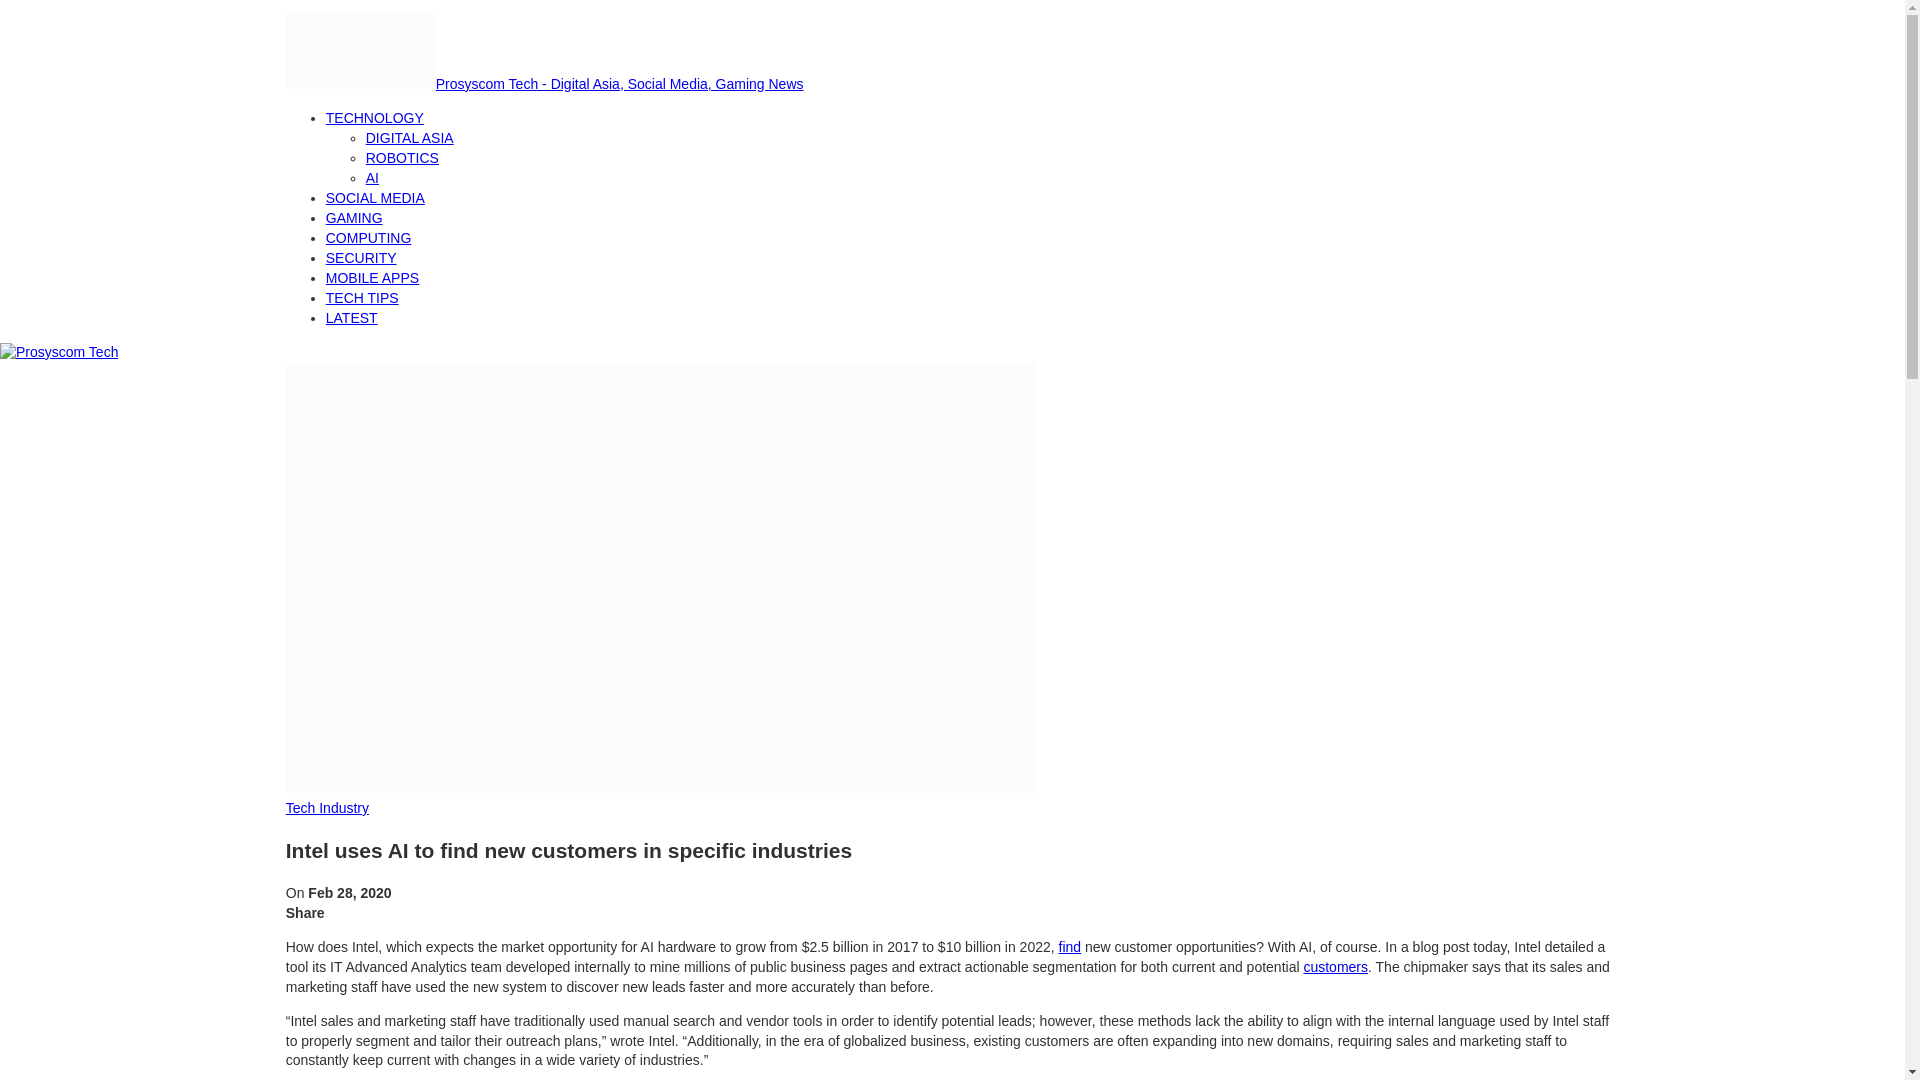 The image size is (1920, 1080). Describe the element at coordinates (362, 257) in the screenshot. I see `SECURITY` at that location.